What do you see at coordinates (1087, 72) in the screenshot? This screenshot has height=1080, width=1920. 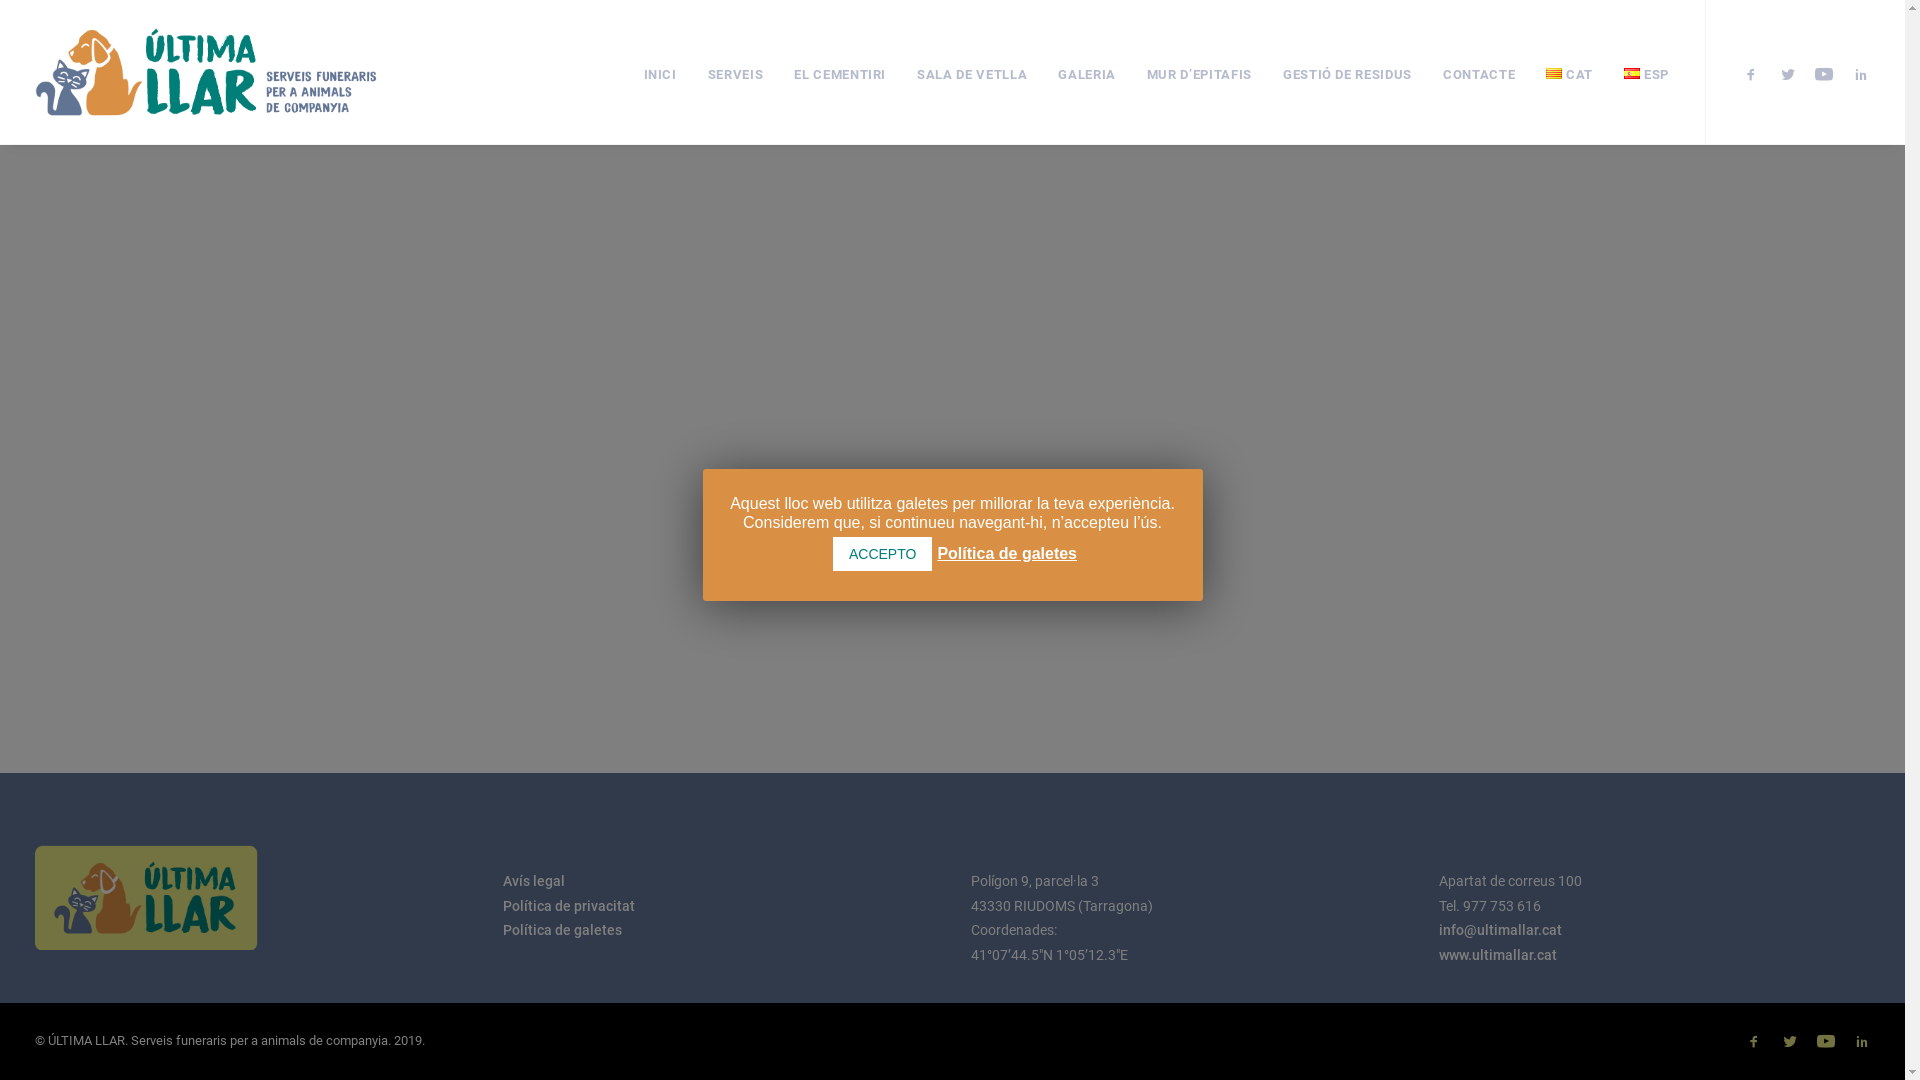 I see `GALERIA` at bounding box center [1087, 72].